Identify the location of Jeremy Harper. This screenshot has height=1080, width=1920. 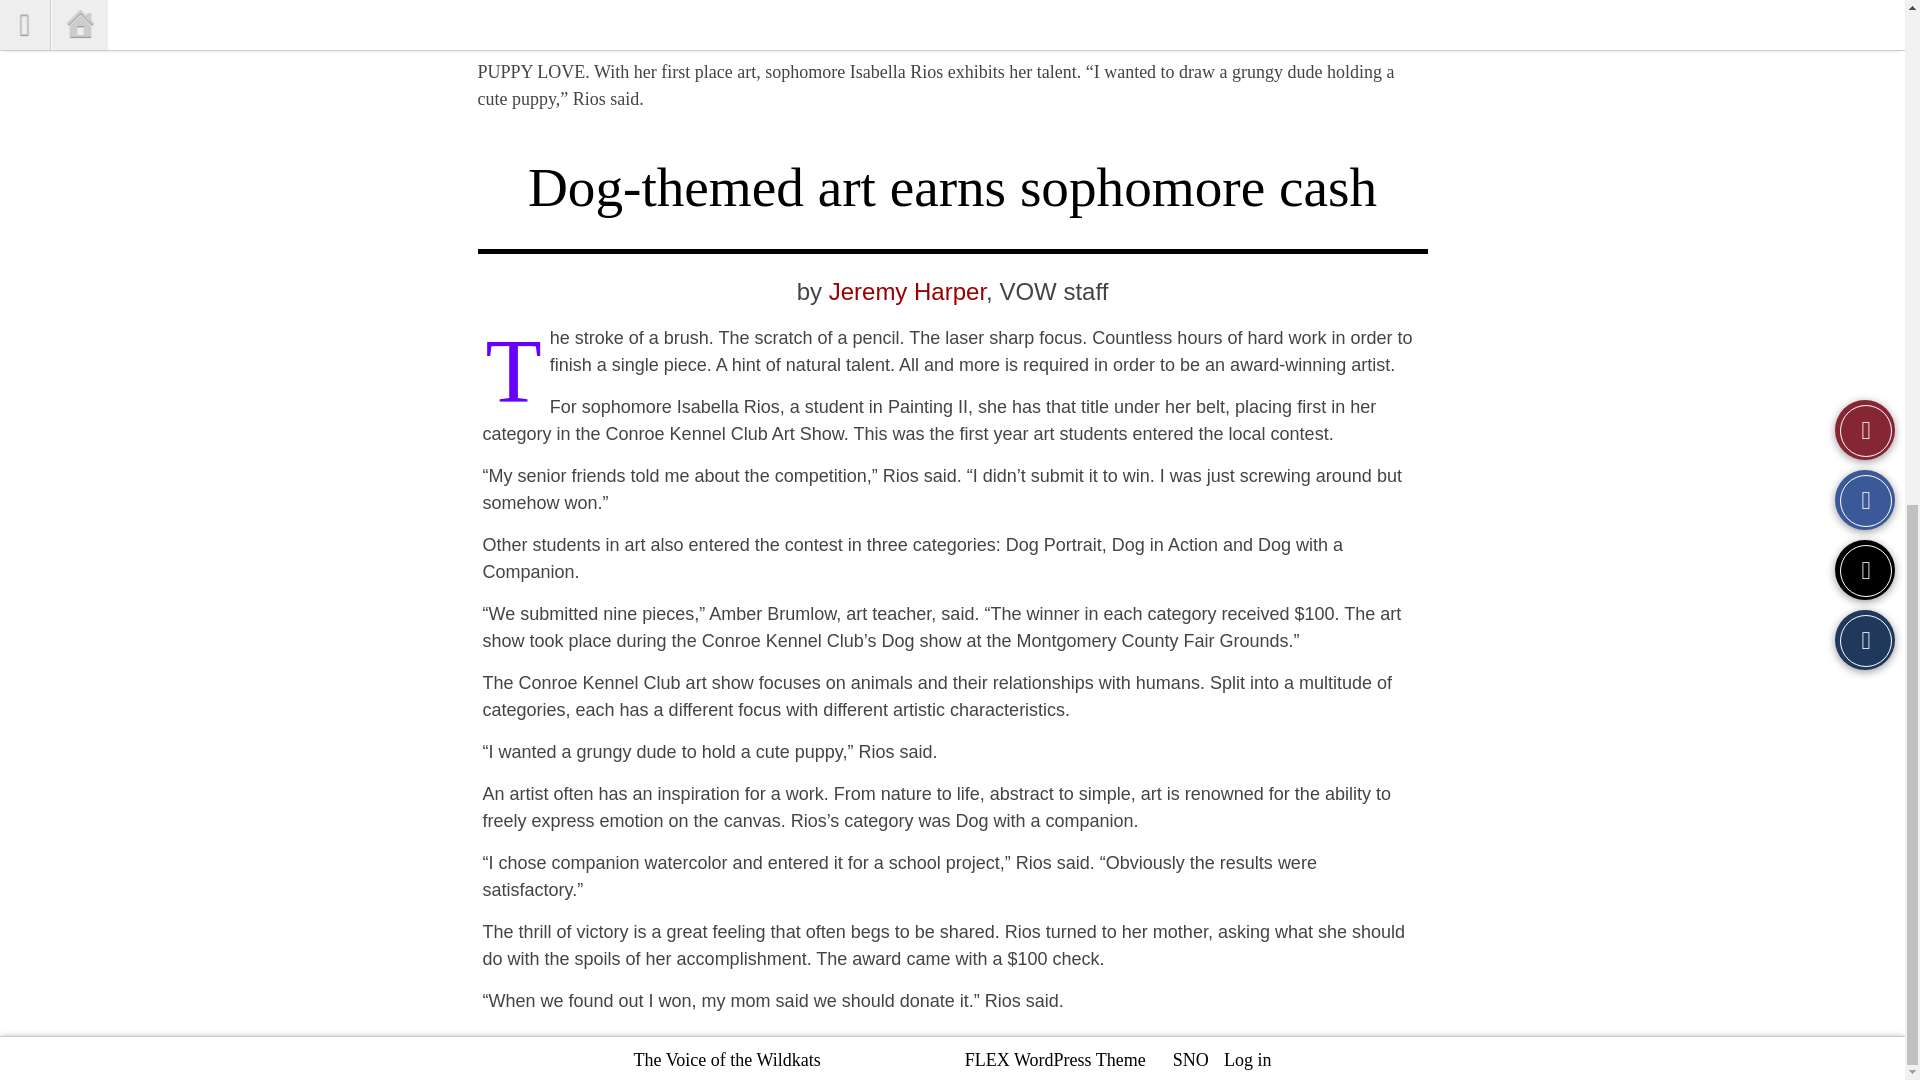
(908, 290).